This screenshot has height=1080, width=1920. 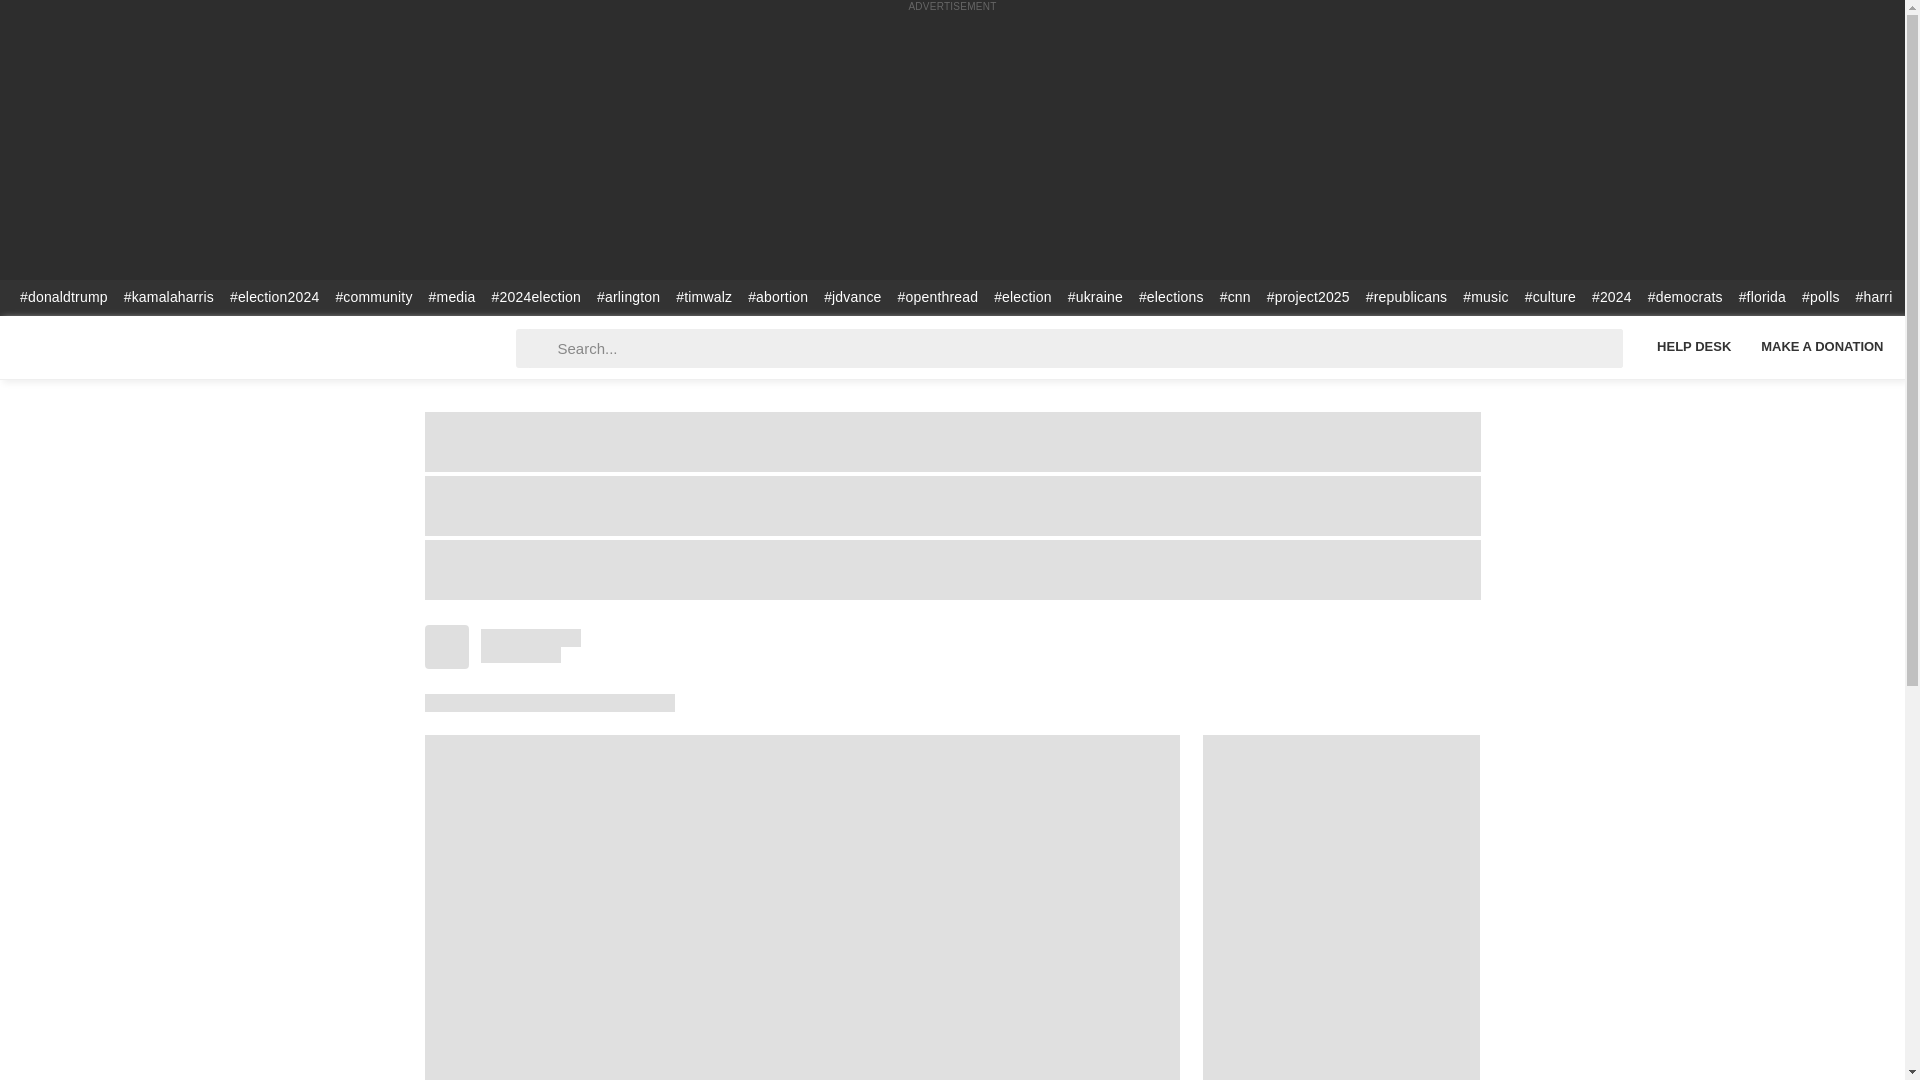 I want to click on Help Desk, so click(x=1693, y=346).